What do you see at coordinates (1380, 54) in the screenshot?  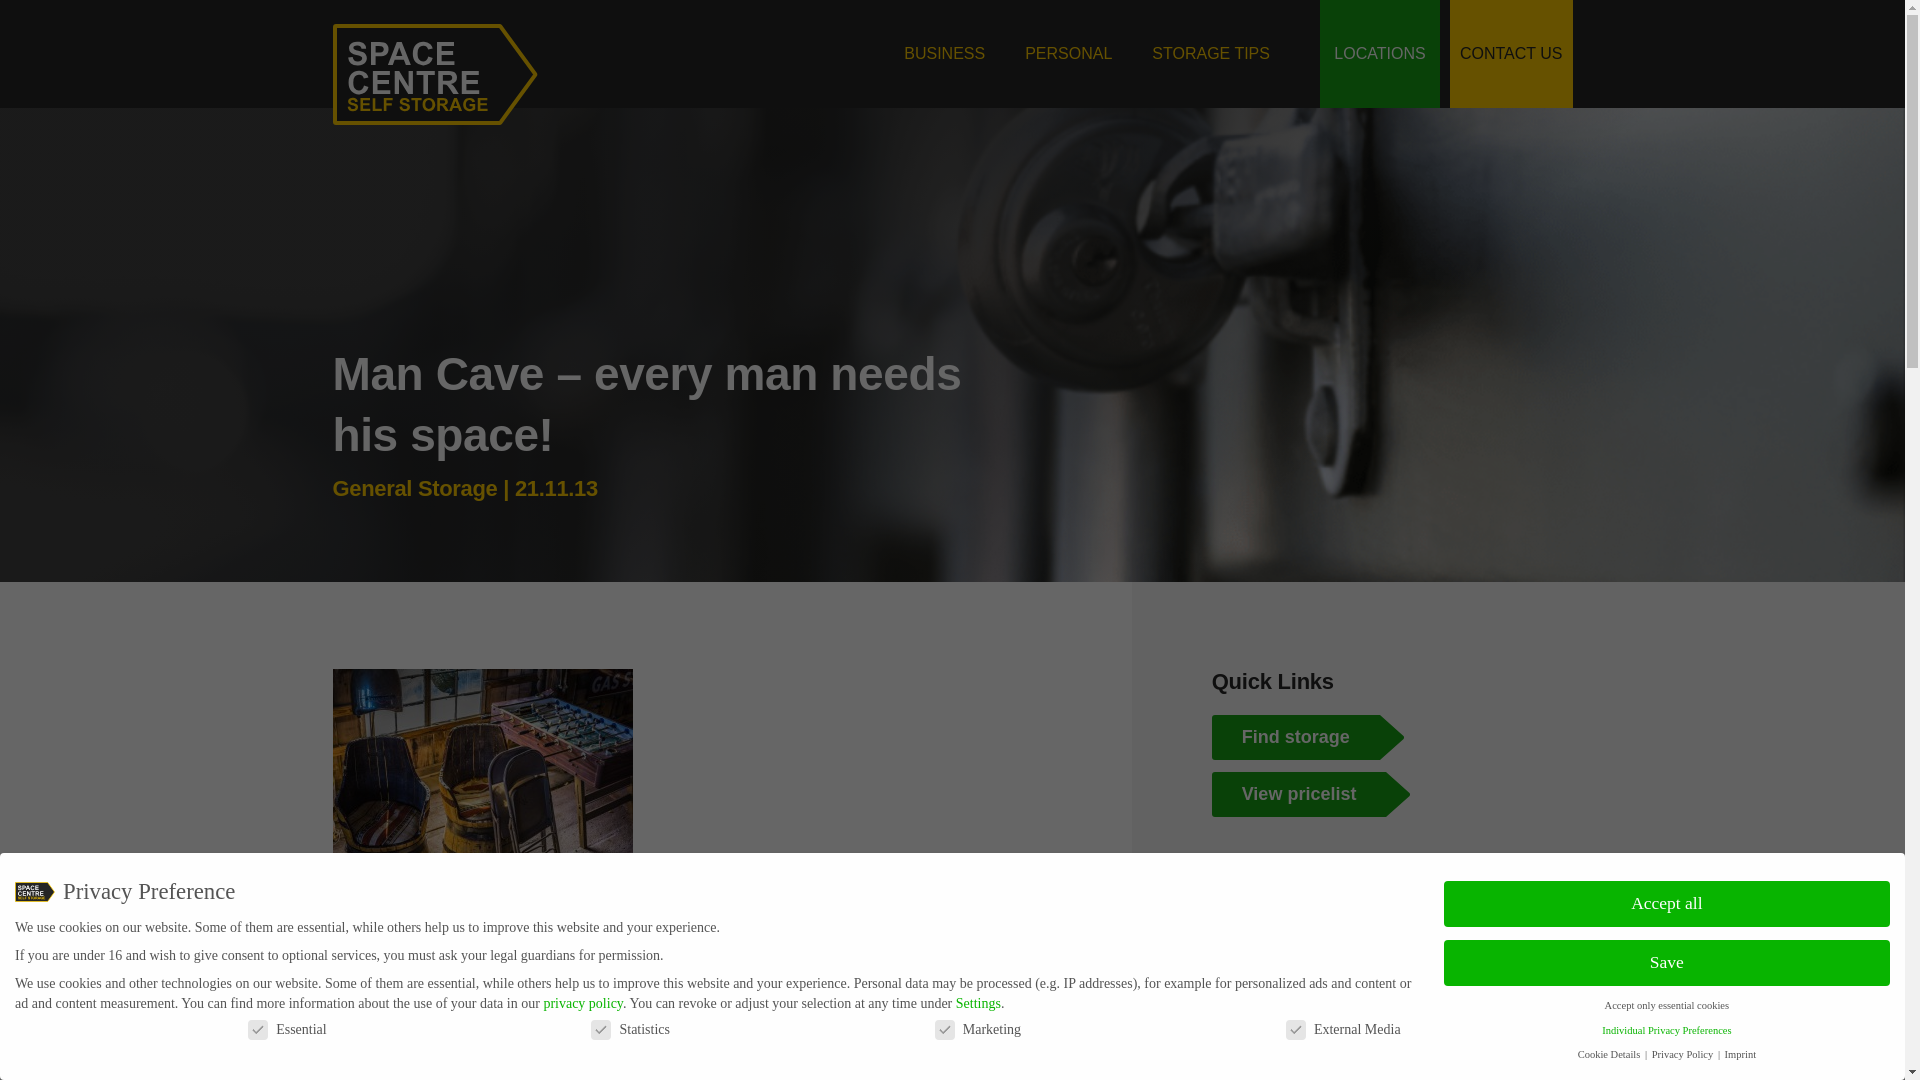 I see `LOCATIONS` at bounding box center [1380, 54].